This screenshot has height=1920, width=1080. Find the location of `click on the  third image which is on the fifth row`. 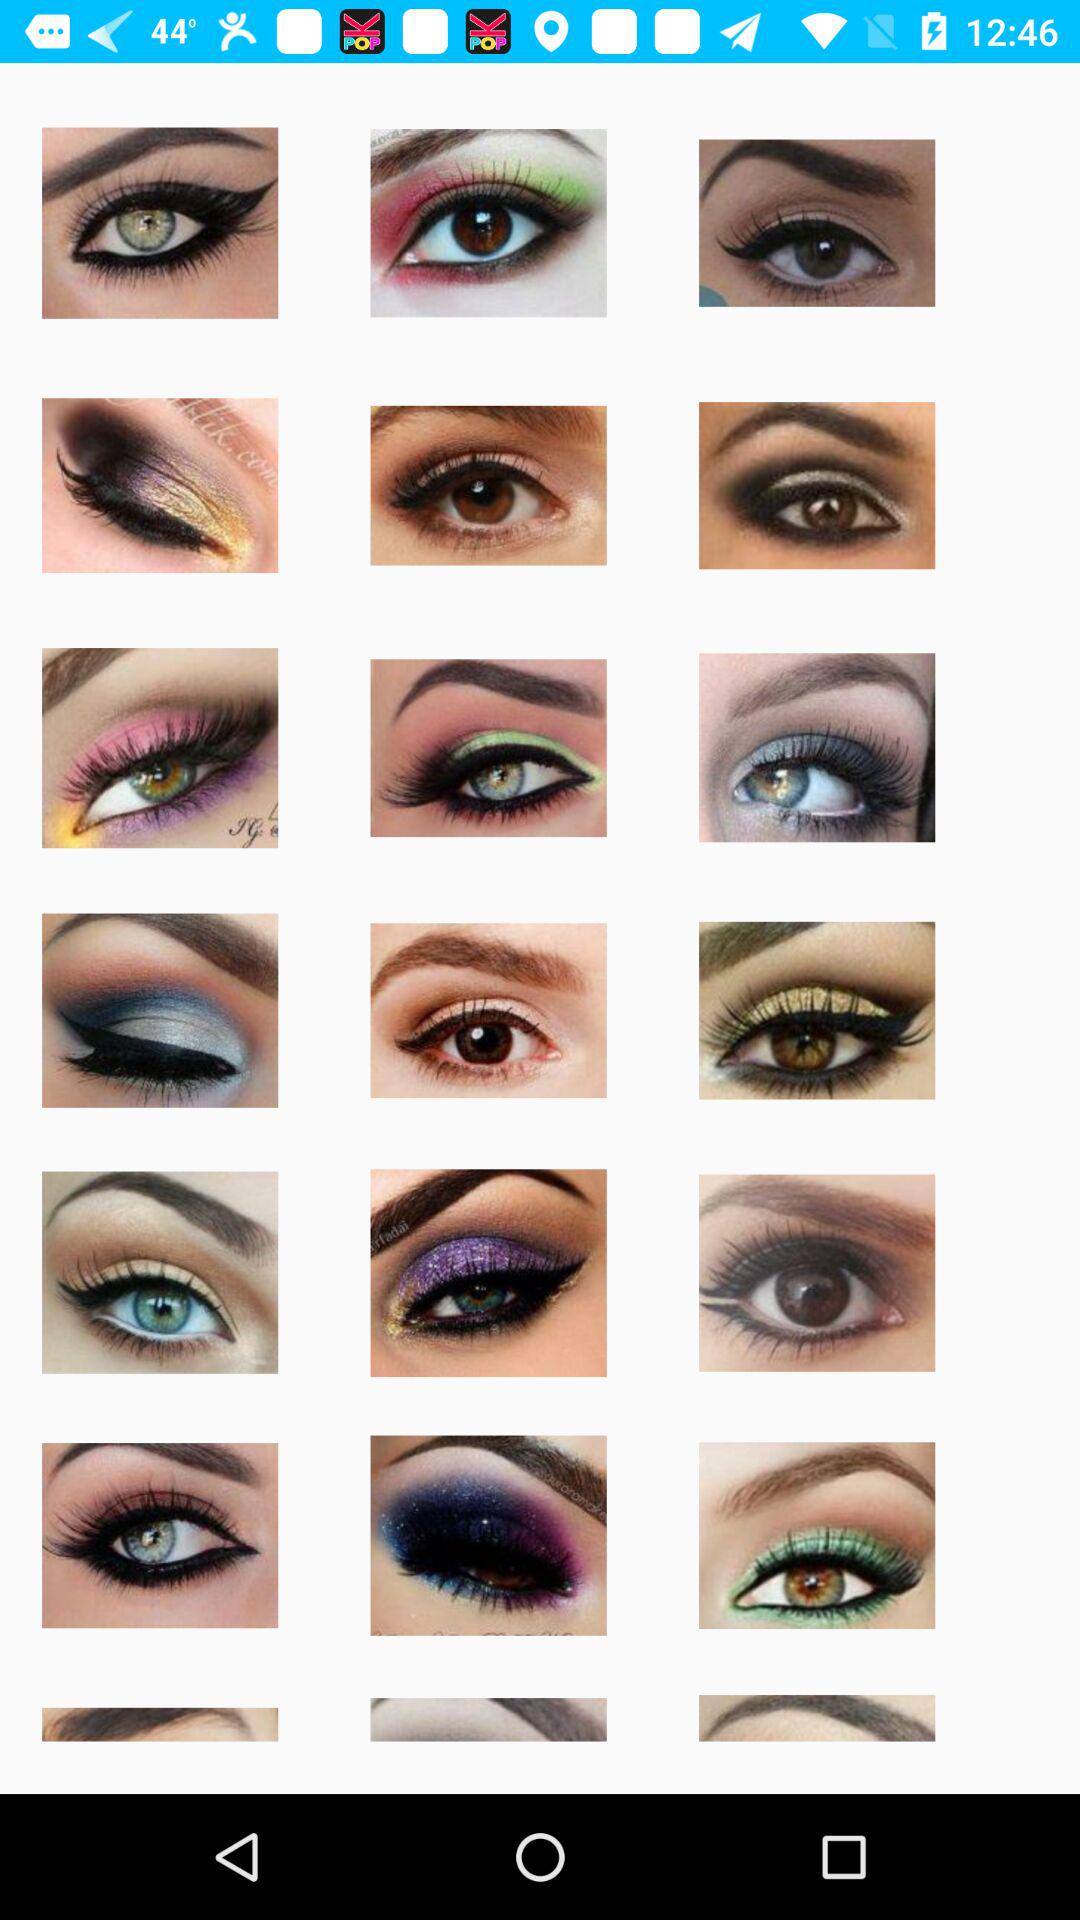

click on the  third image which is on the fifth row is located at coordinates (488, 1272).